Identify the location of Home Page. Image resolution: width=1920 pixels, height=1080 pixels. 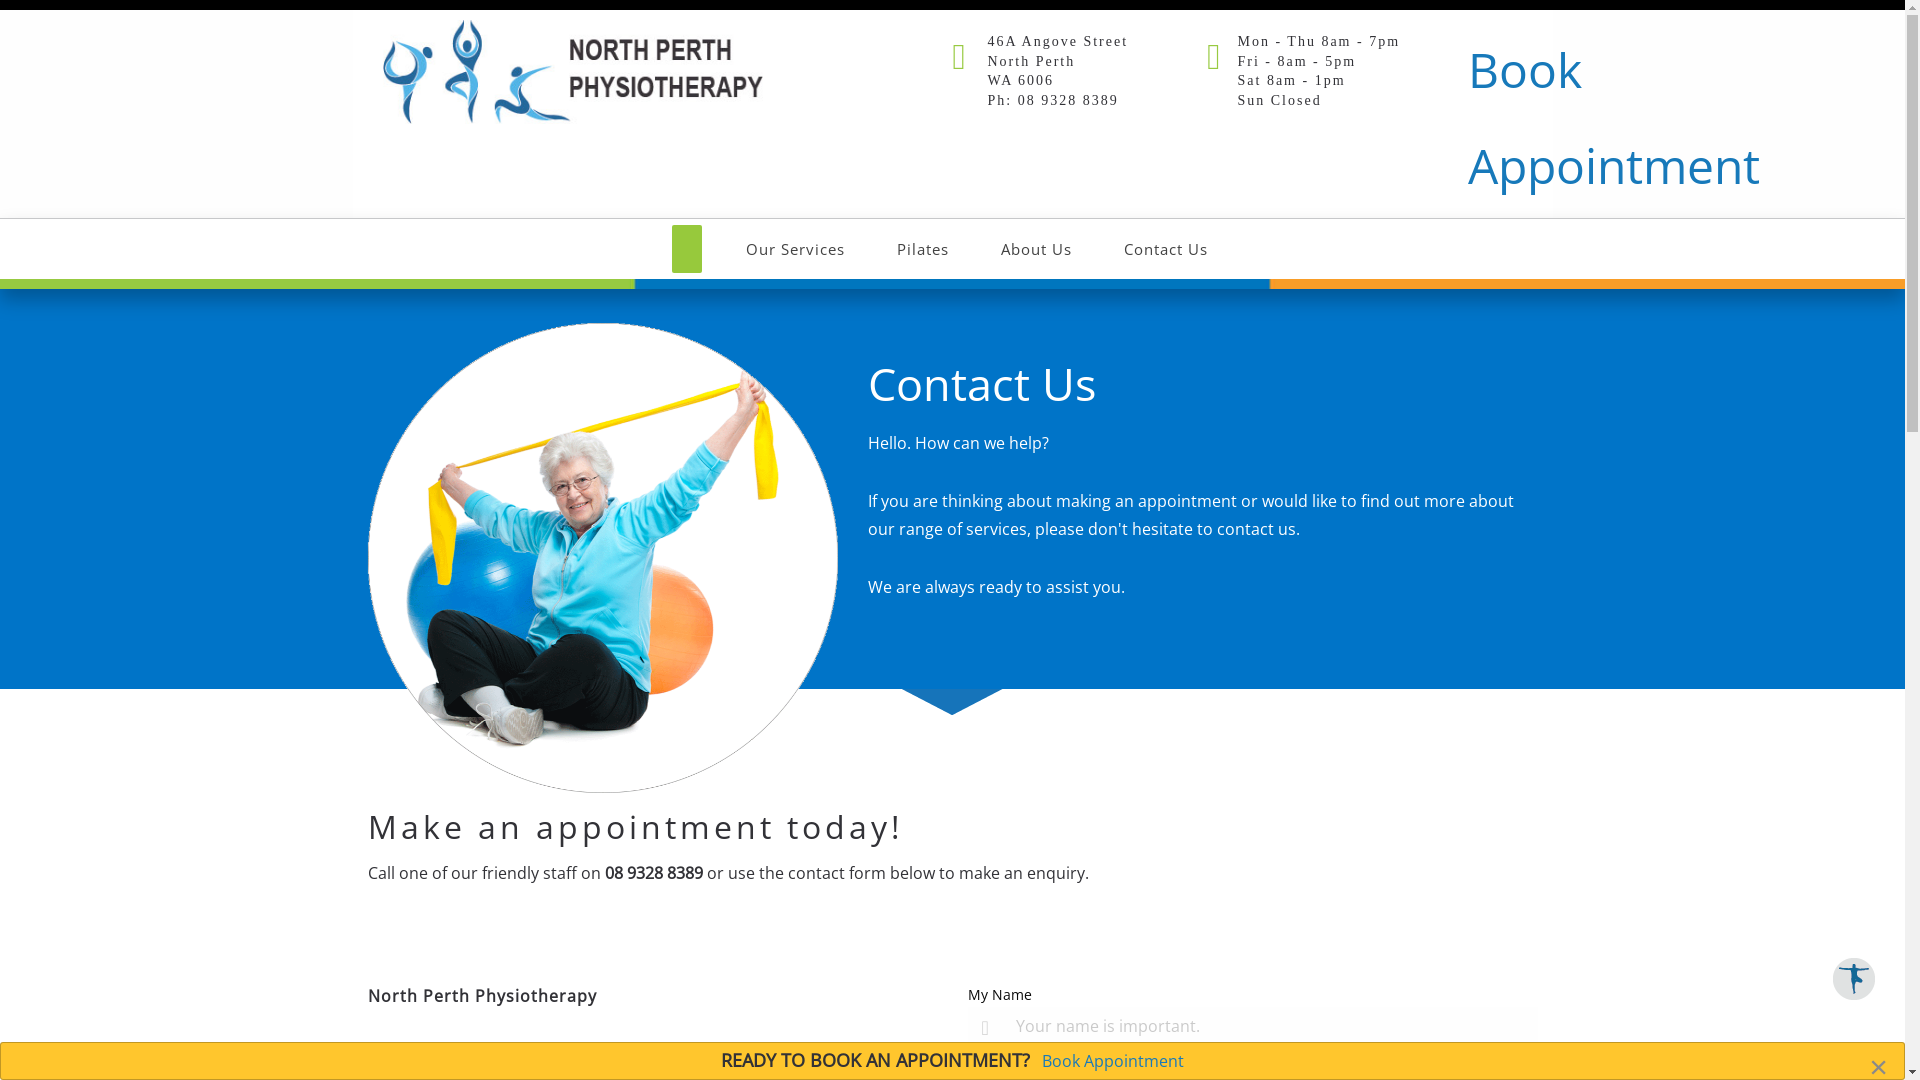
(687, 249).